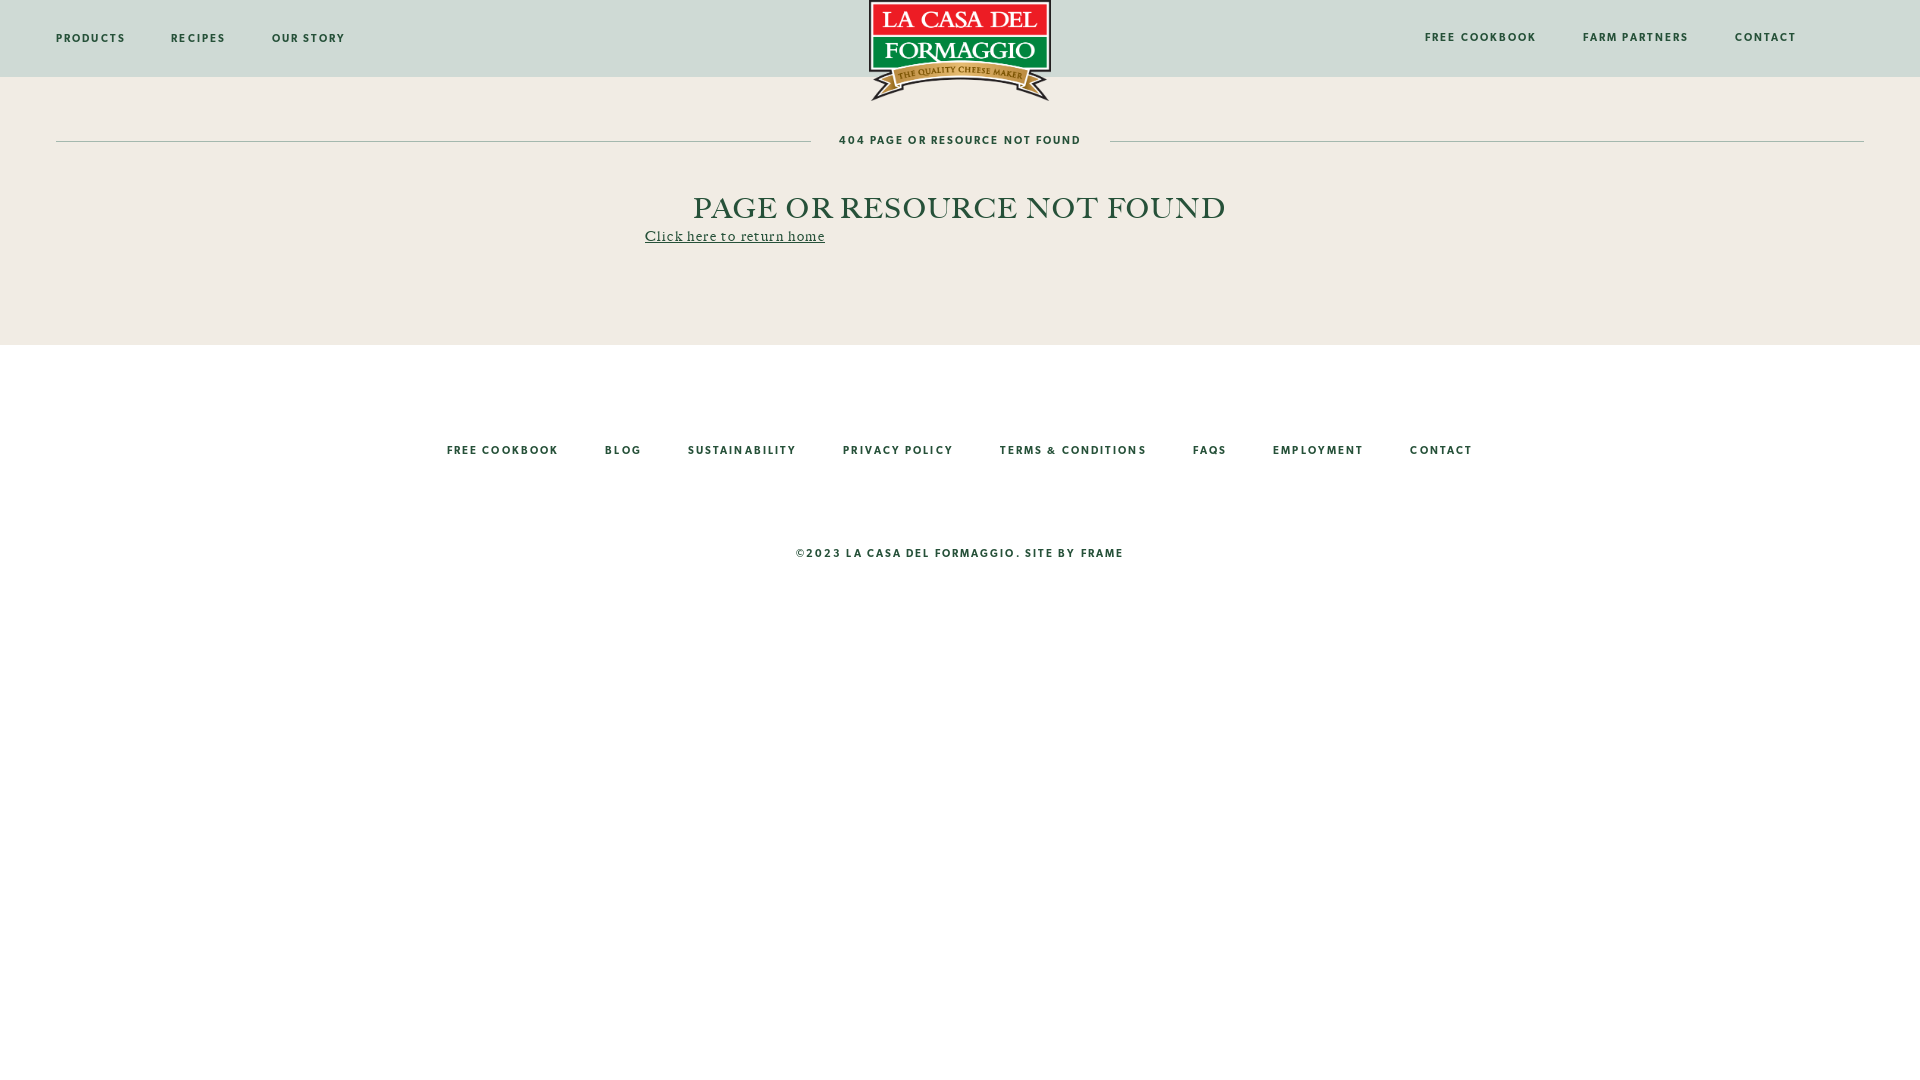  I want to click on FREE COOKBOOK, so click(503, 451).